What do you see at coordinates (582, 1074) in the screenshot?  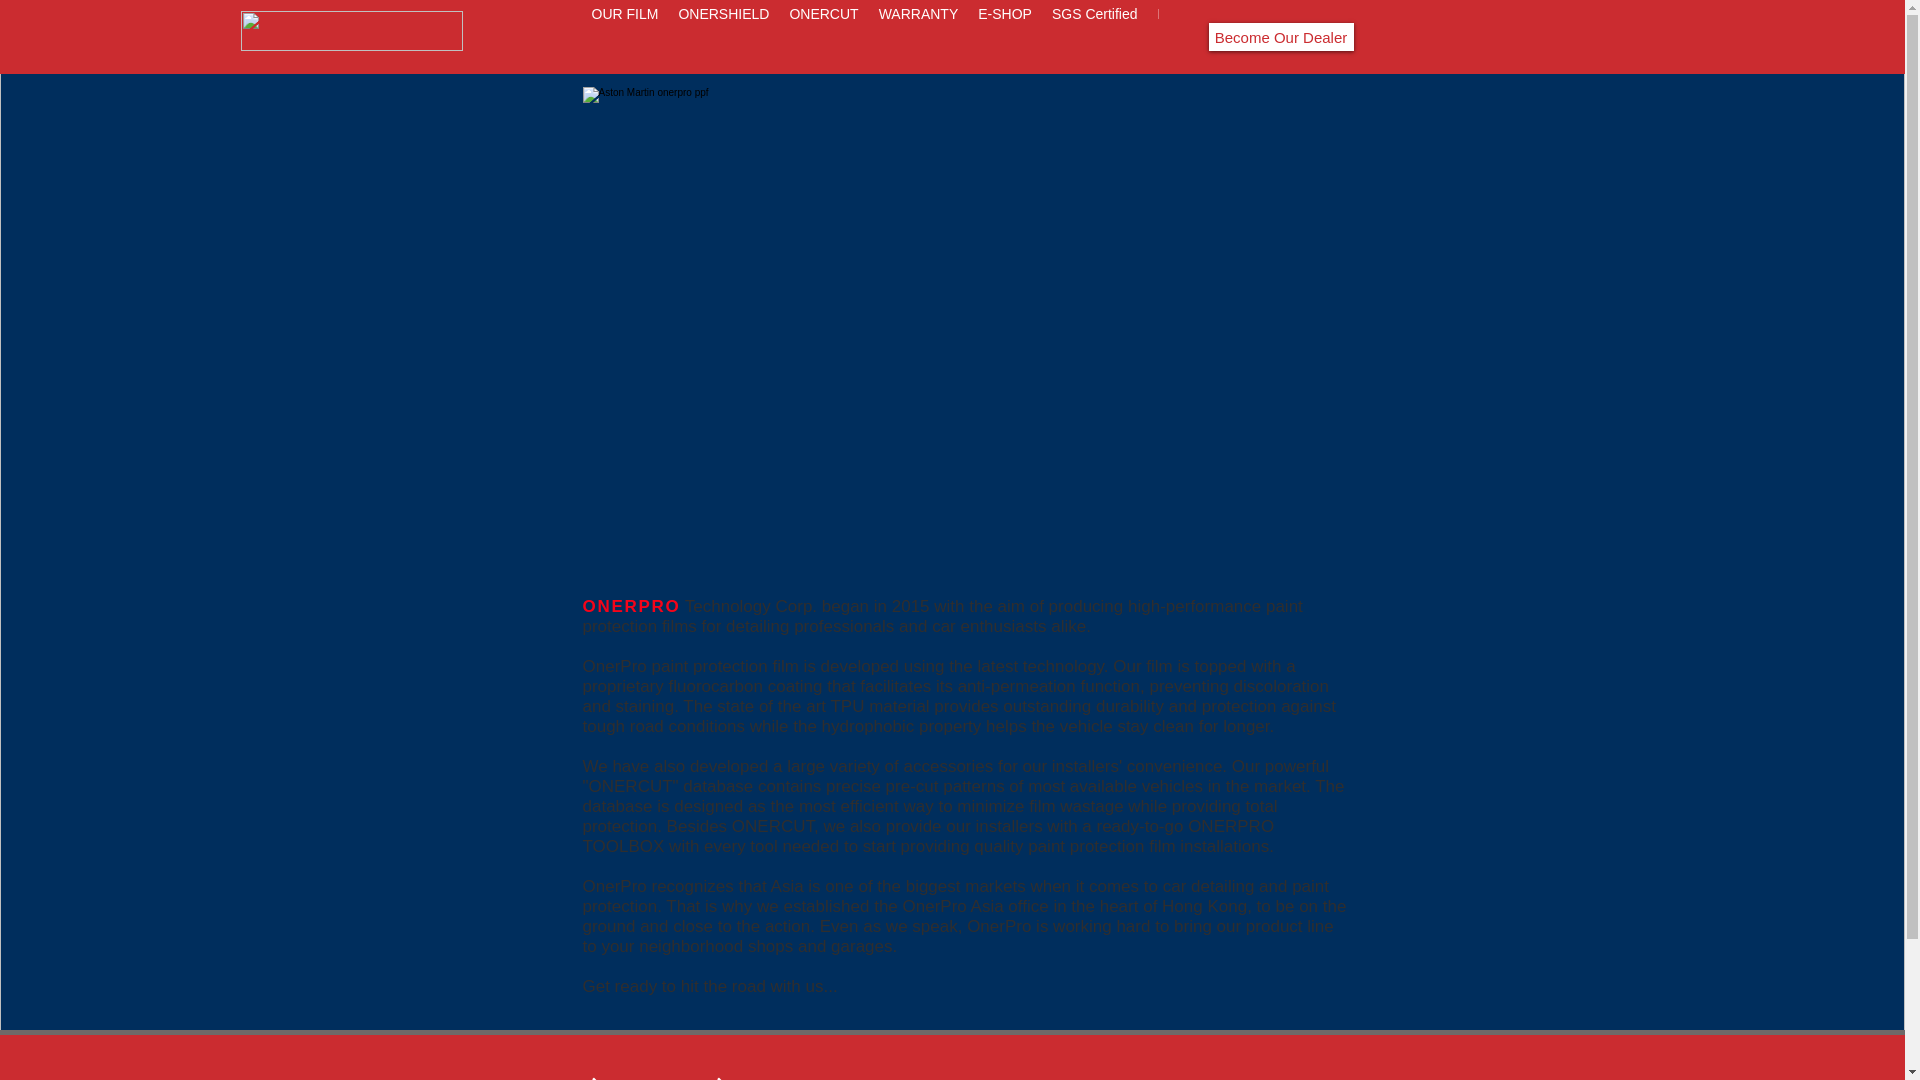 I see `ABOUT US` at bounding box center [582, 1074].